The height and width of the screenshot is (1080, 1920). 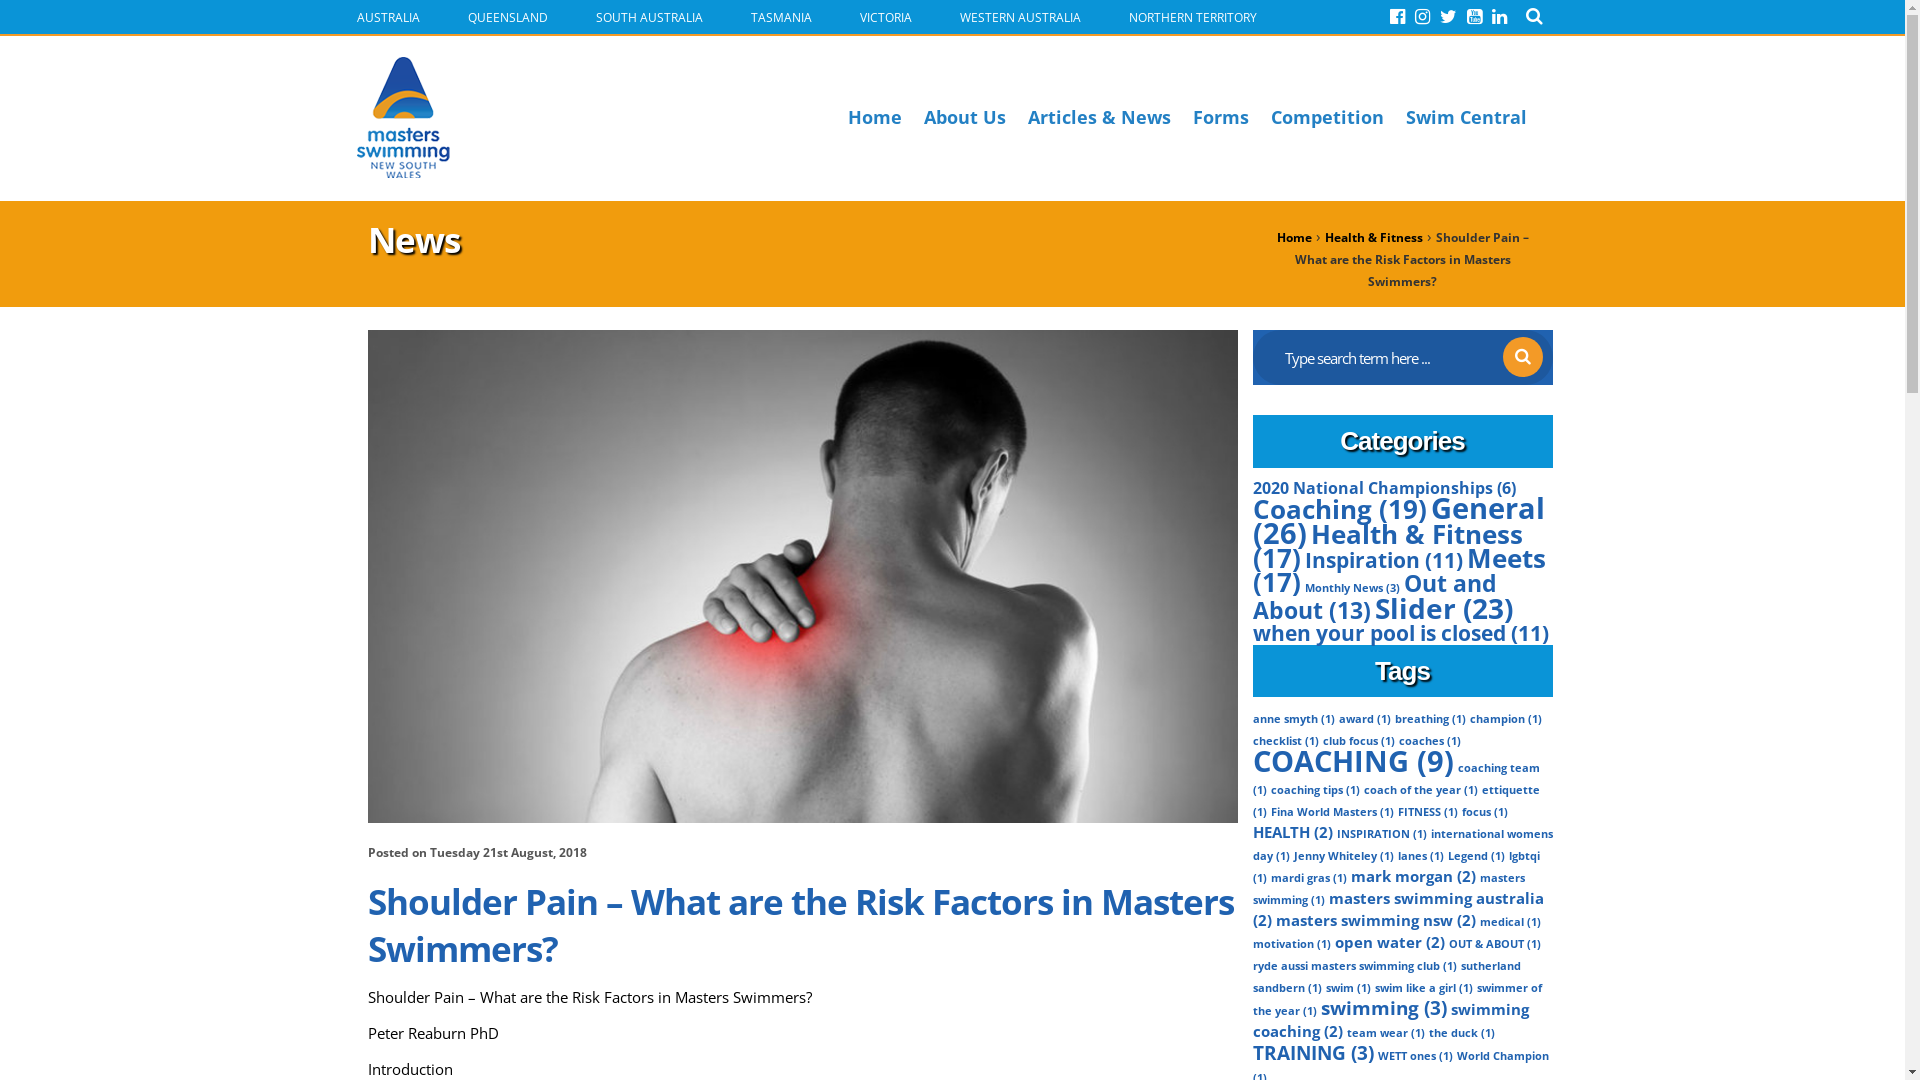 I want to click on AUSTRALIA, so click(x=386, y=16).